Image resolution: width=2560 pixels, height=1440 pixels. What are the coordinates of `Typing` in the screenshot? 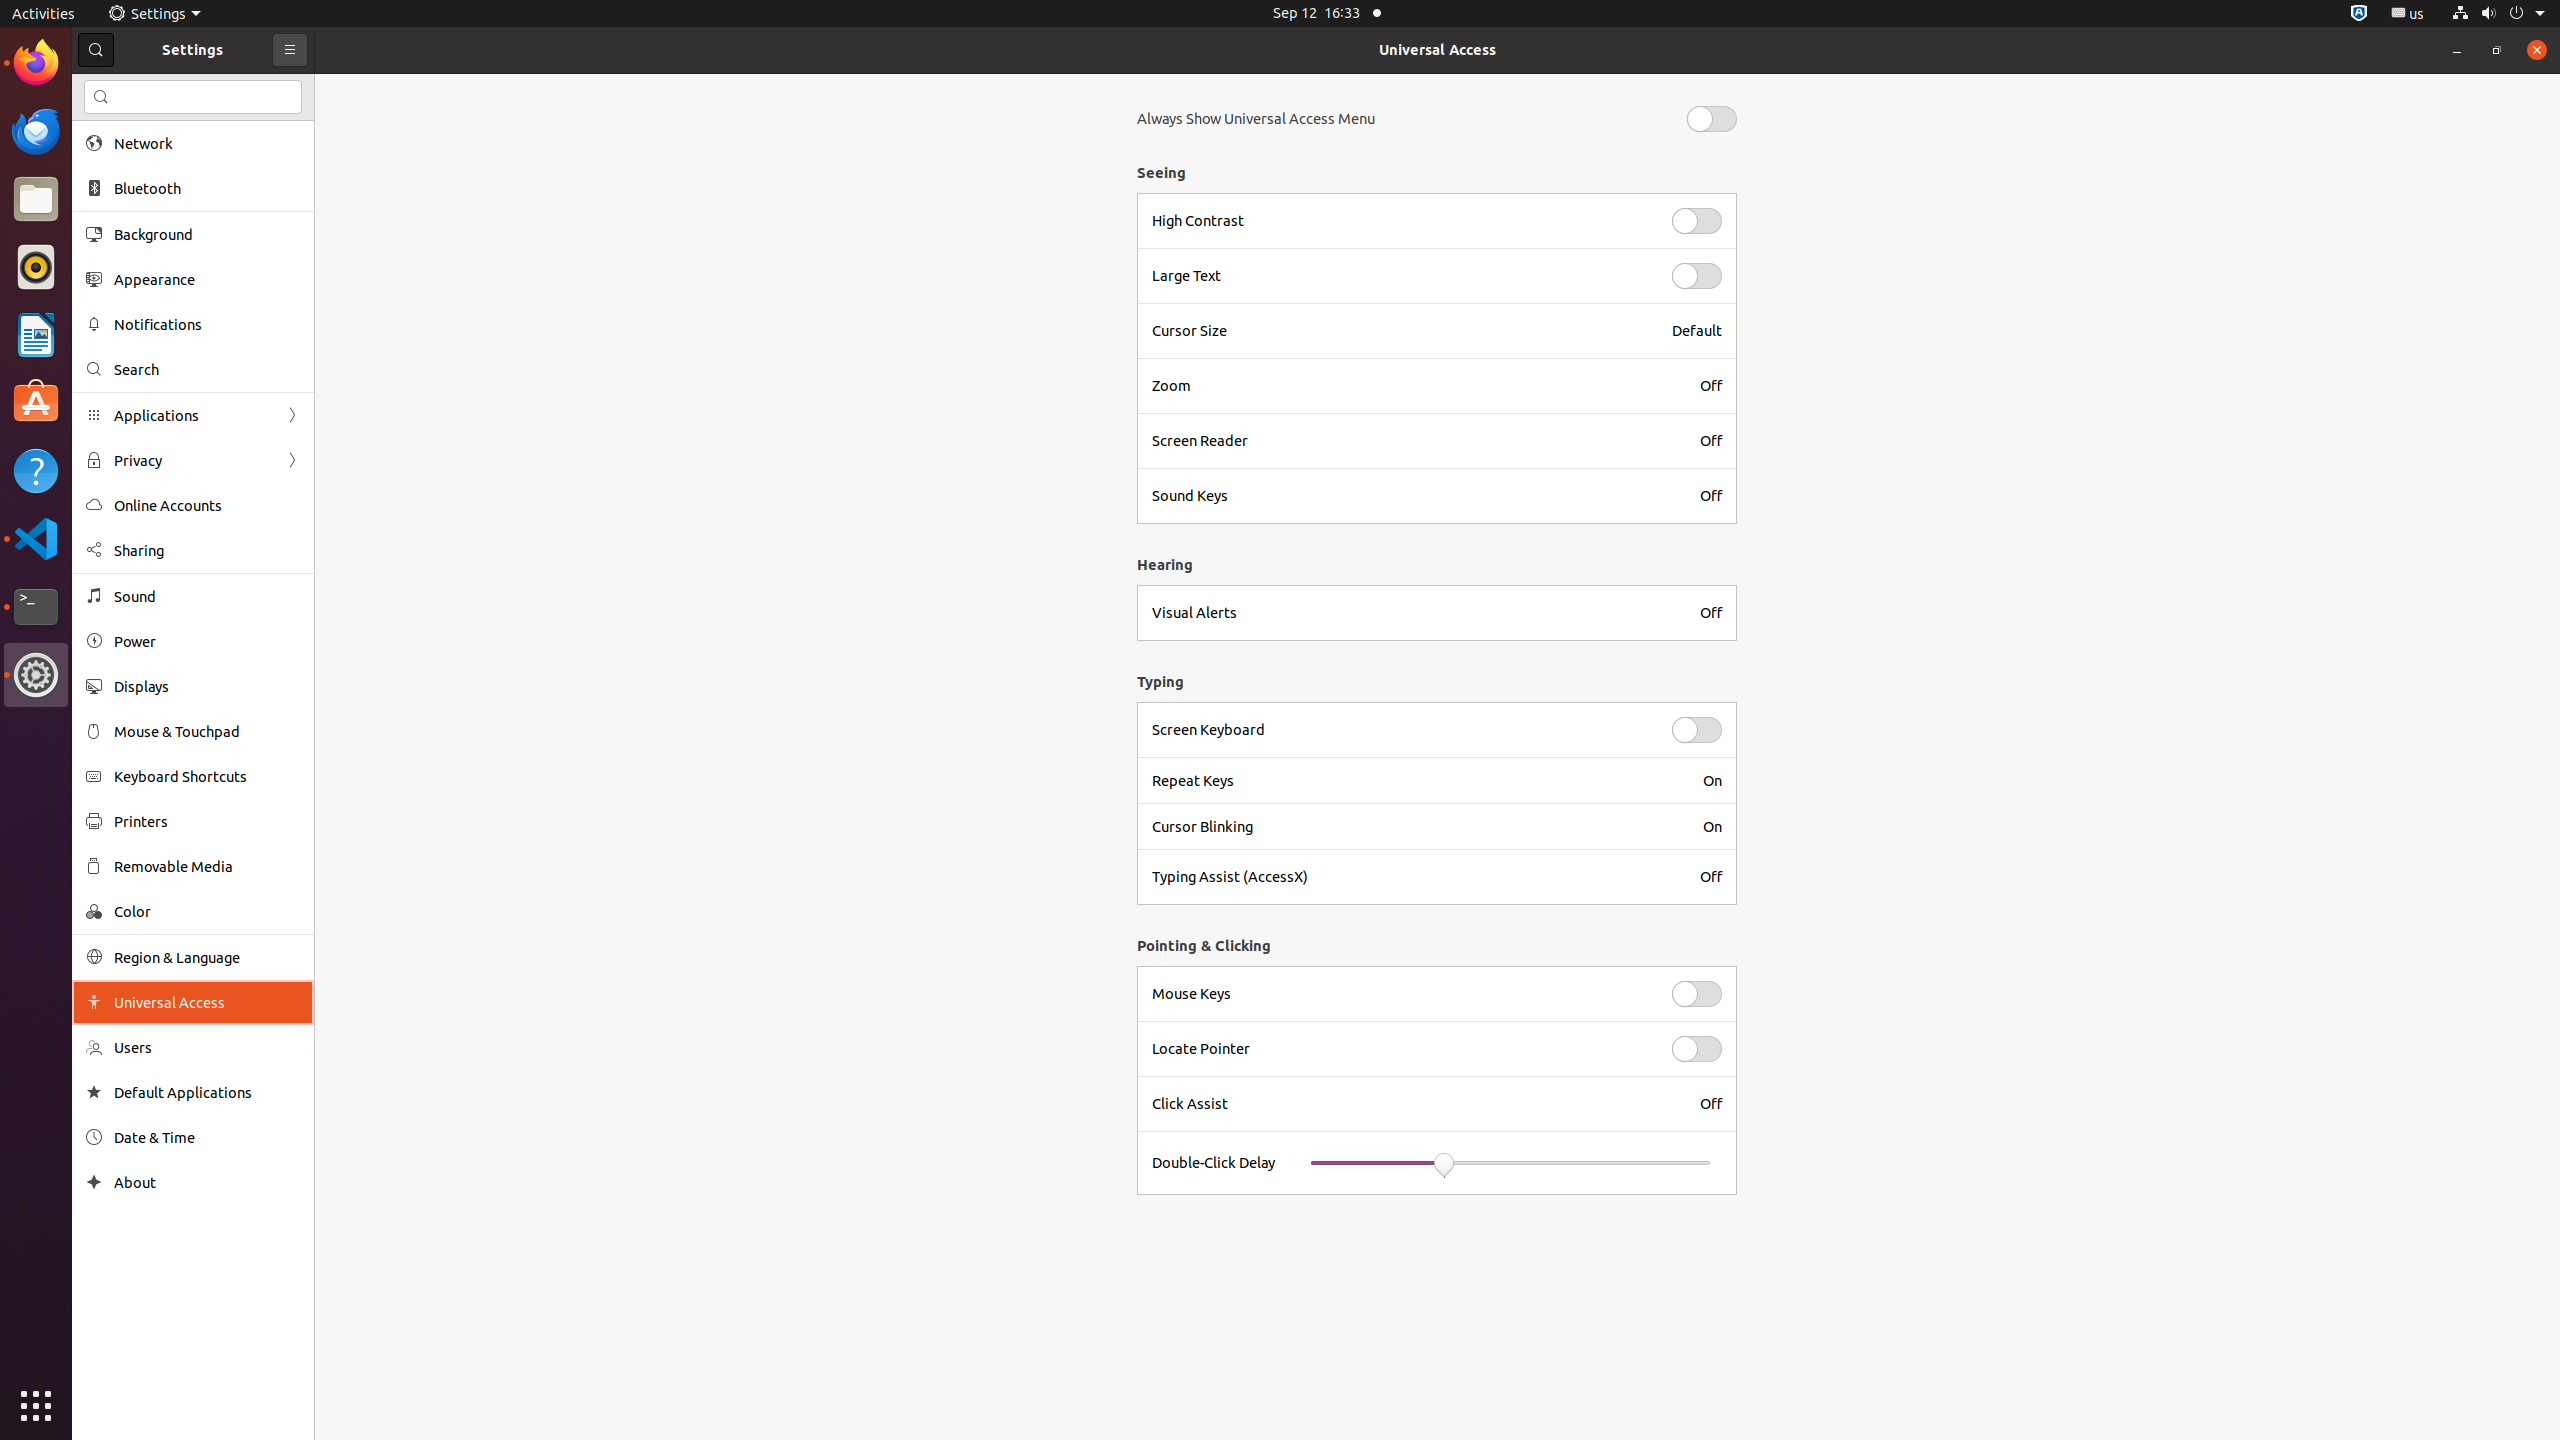 It's located at (1431, 682).